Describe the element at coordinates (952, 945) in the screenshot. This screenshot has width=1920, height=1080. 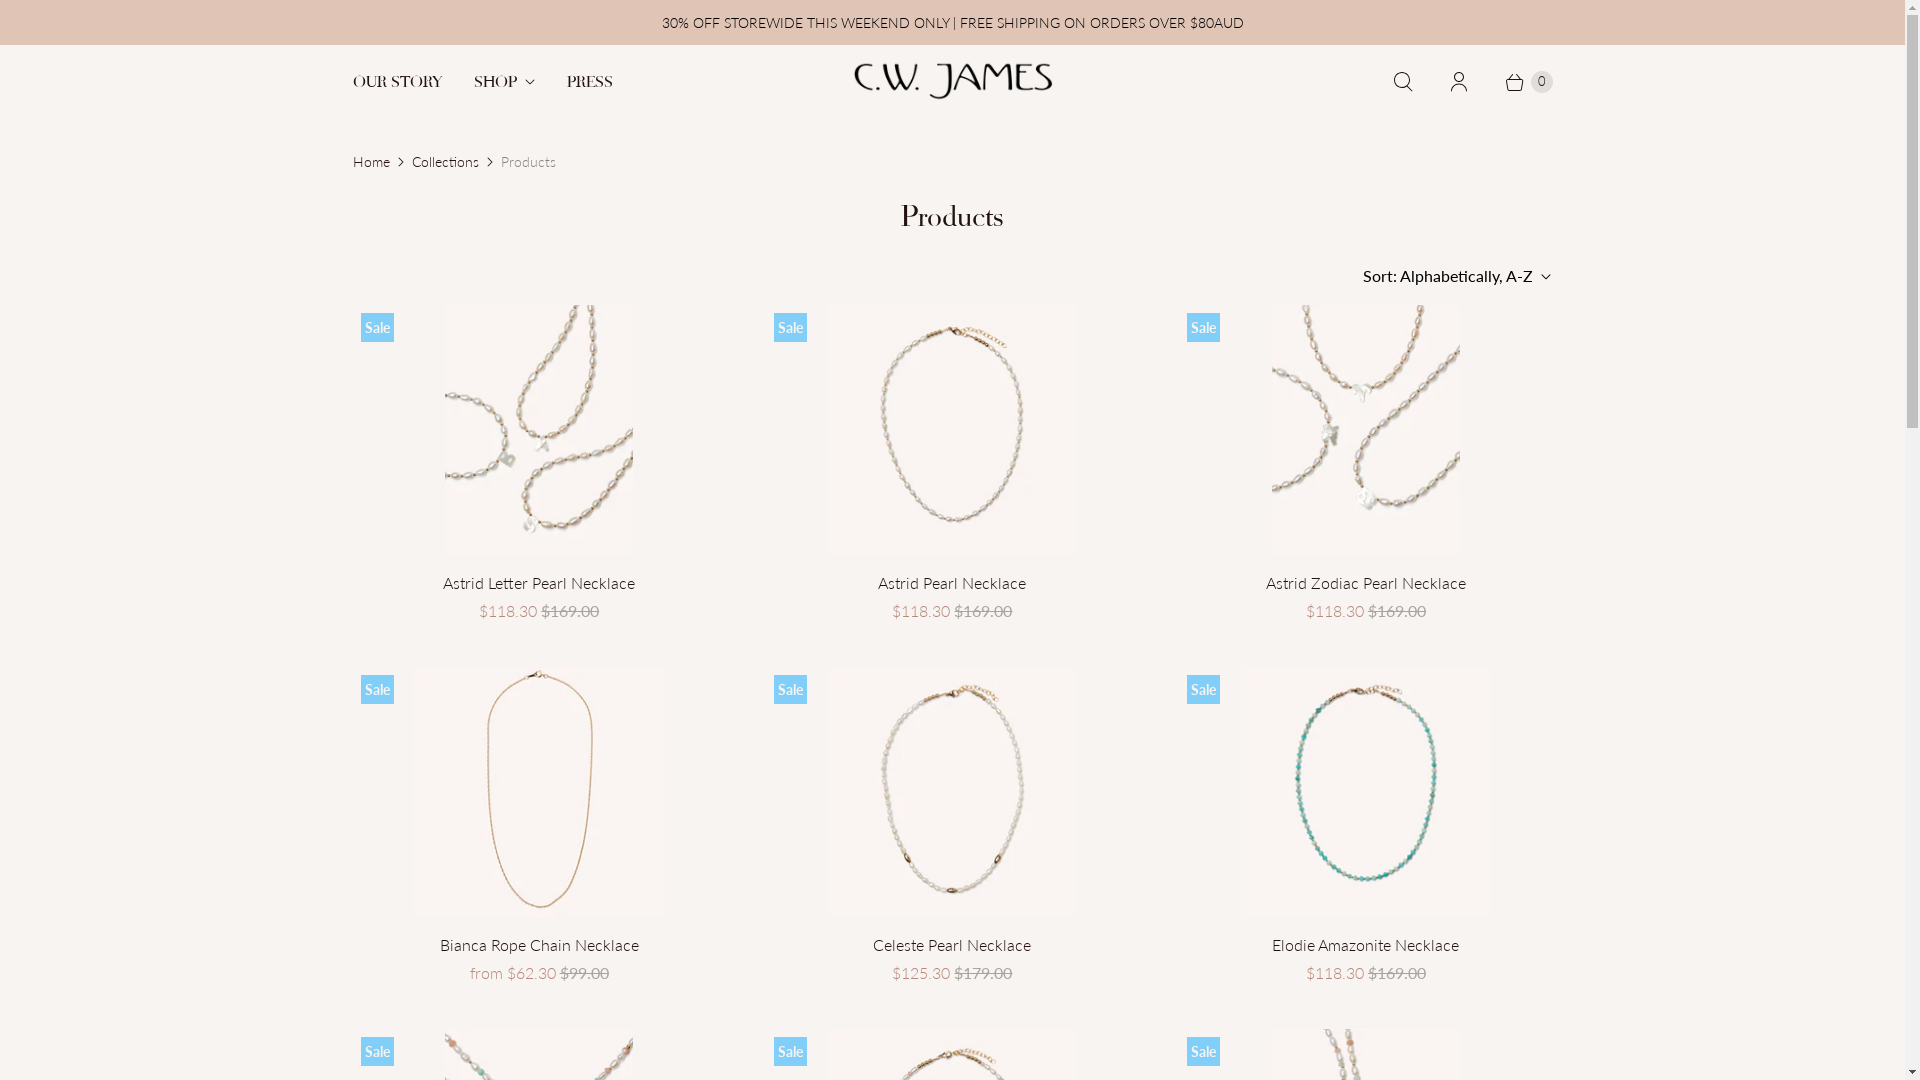
I see `Celeste Pearl Necklace` at that location.